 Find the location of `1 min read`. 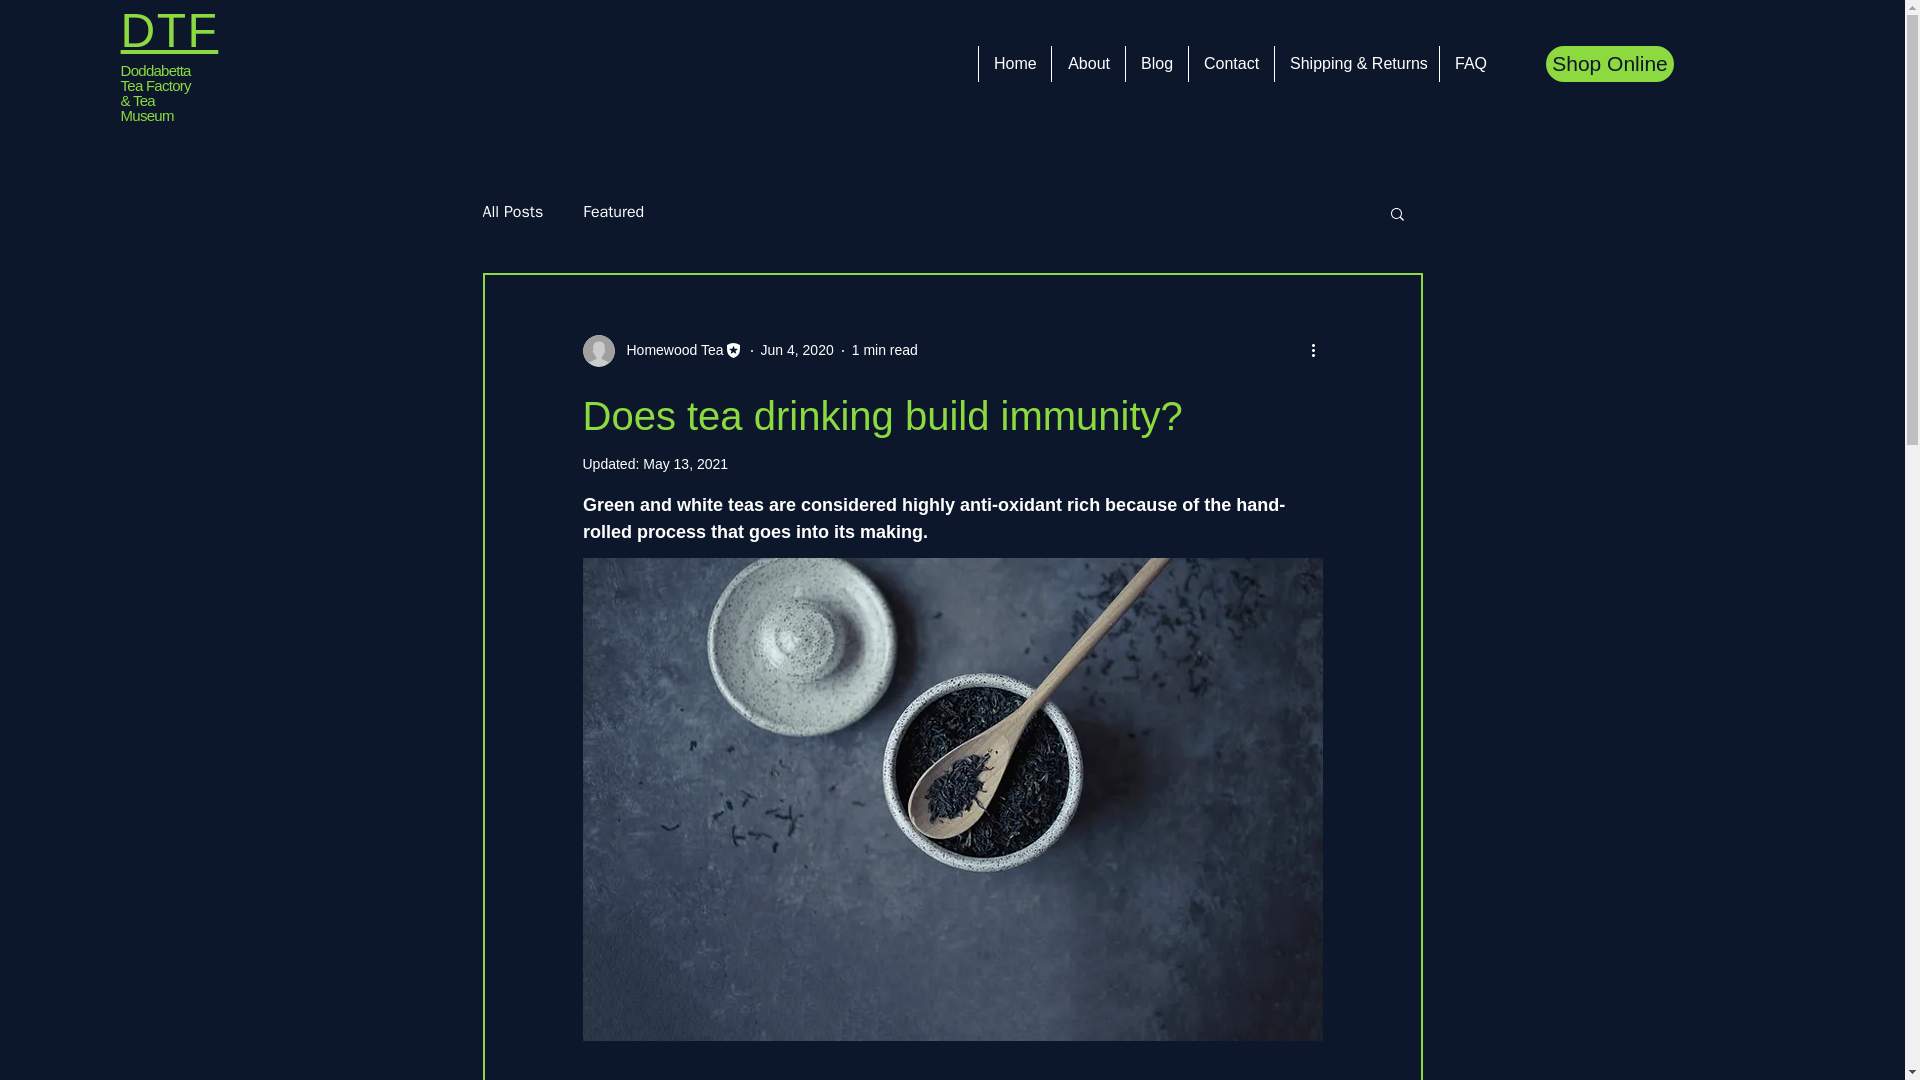

1 min read is located at coordinates (884, 350).